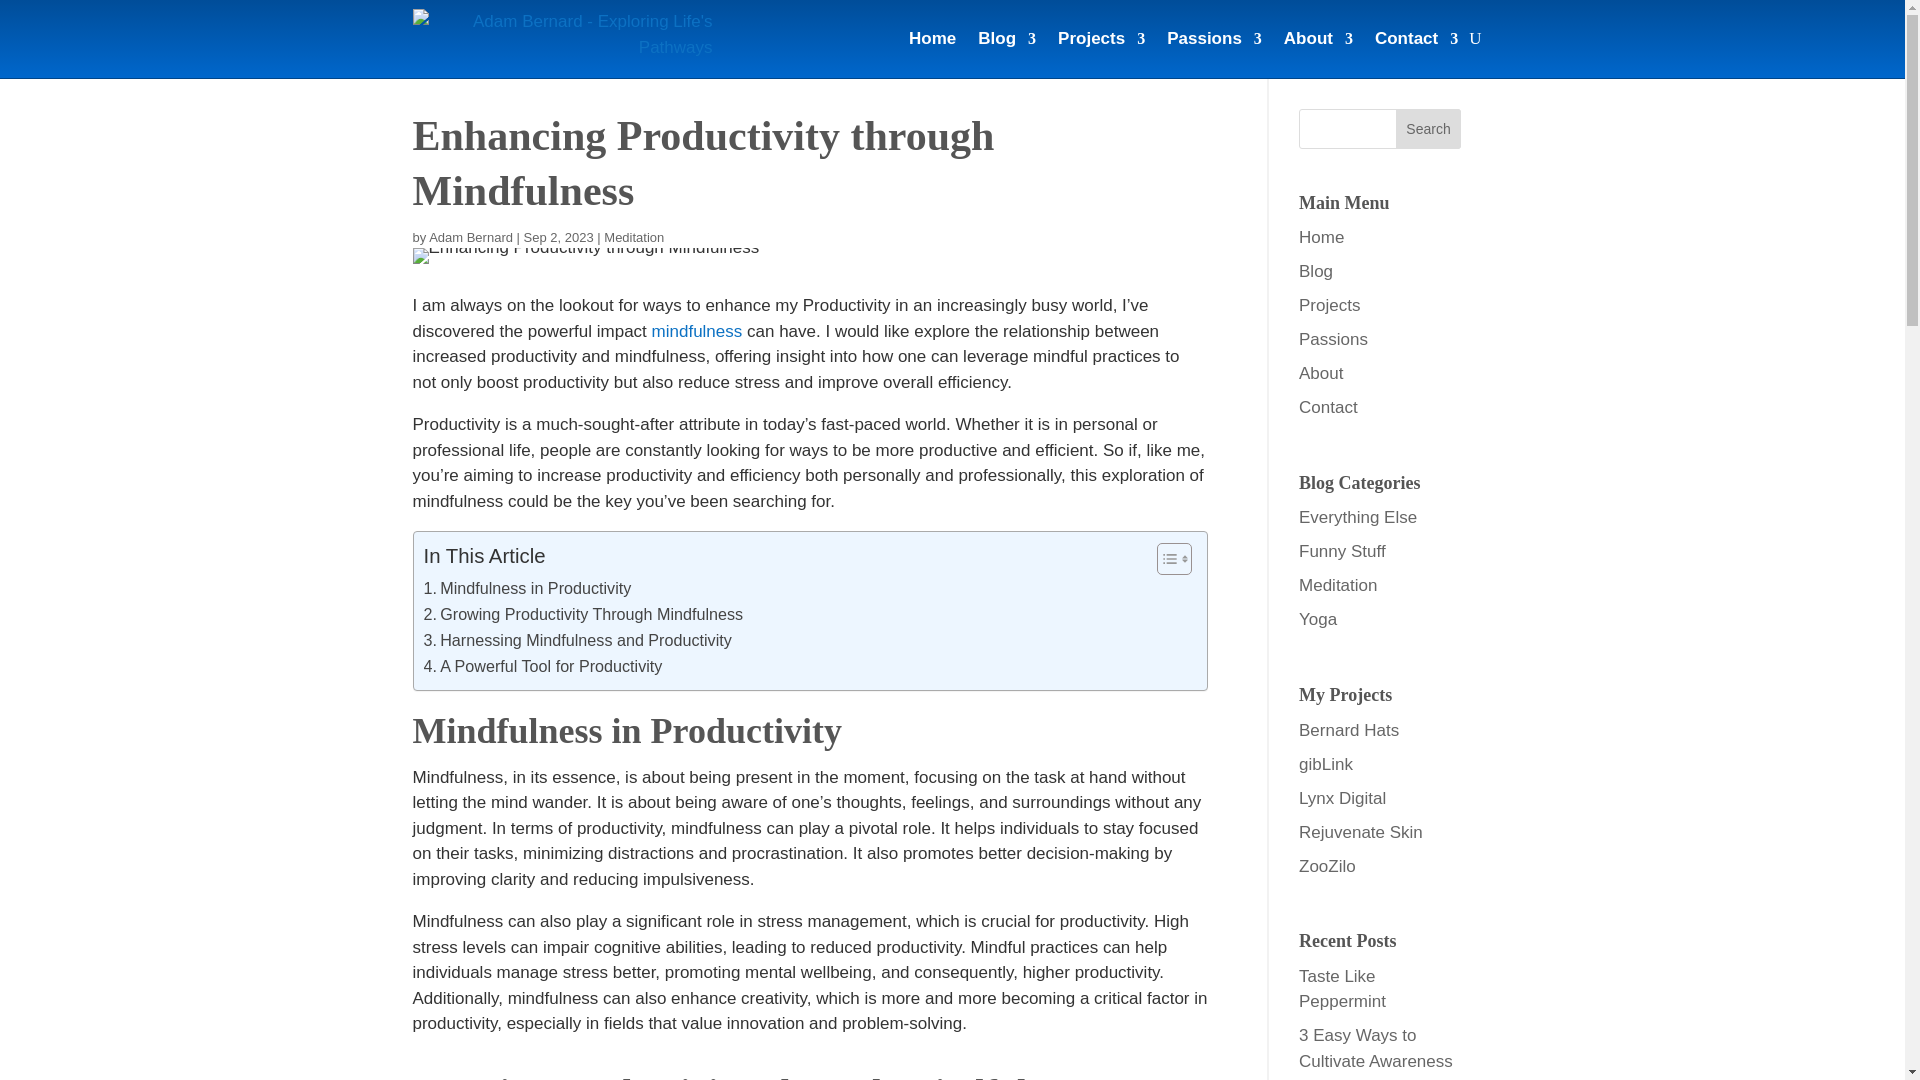 The height and width of the screenshot is (1080, 1920). I want to click on Contact, so click(1416, 38).